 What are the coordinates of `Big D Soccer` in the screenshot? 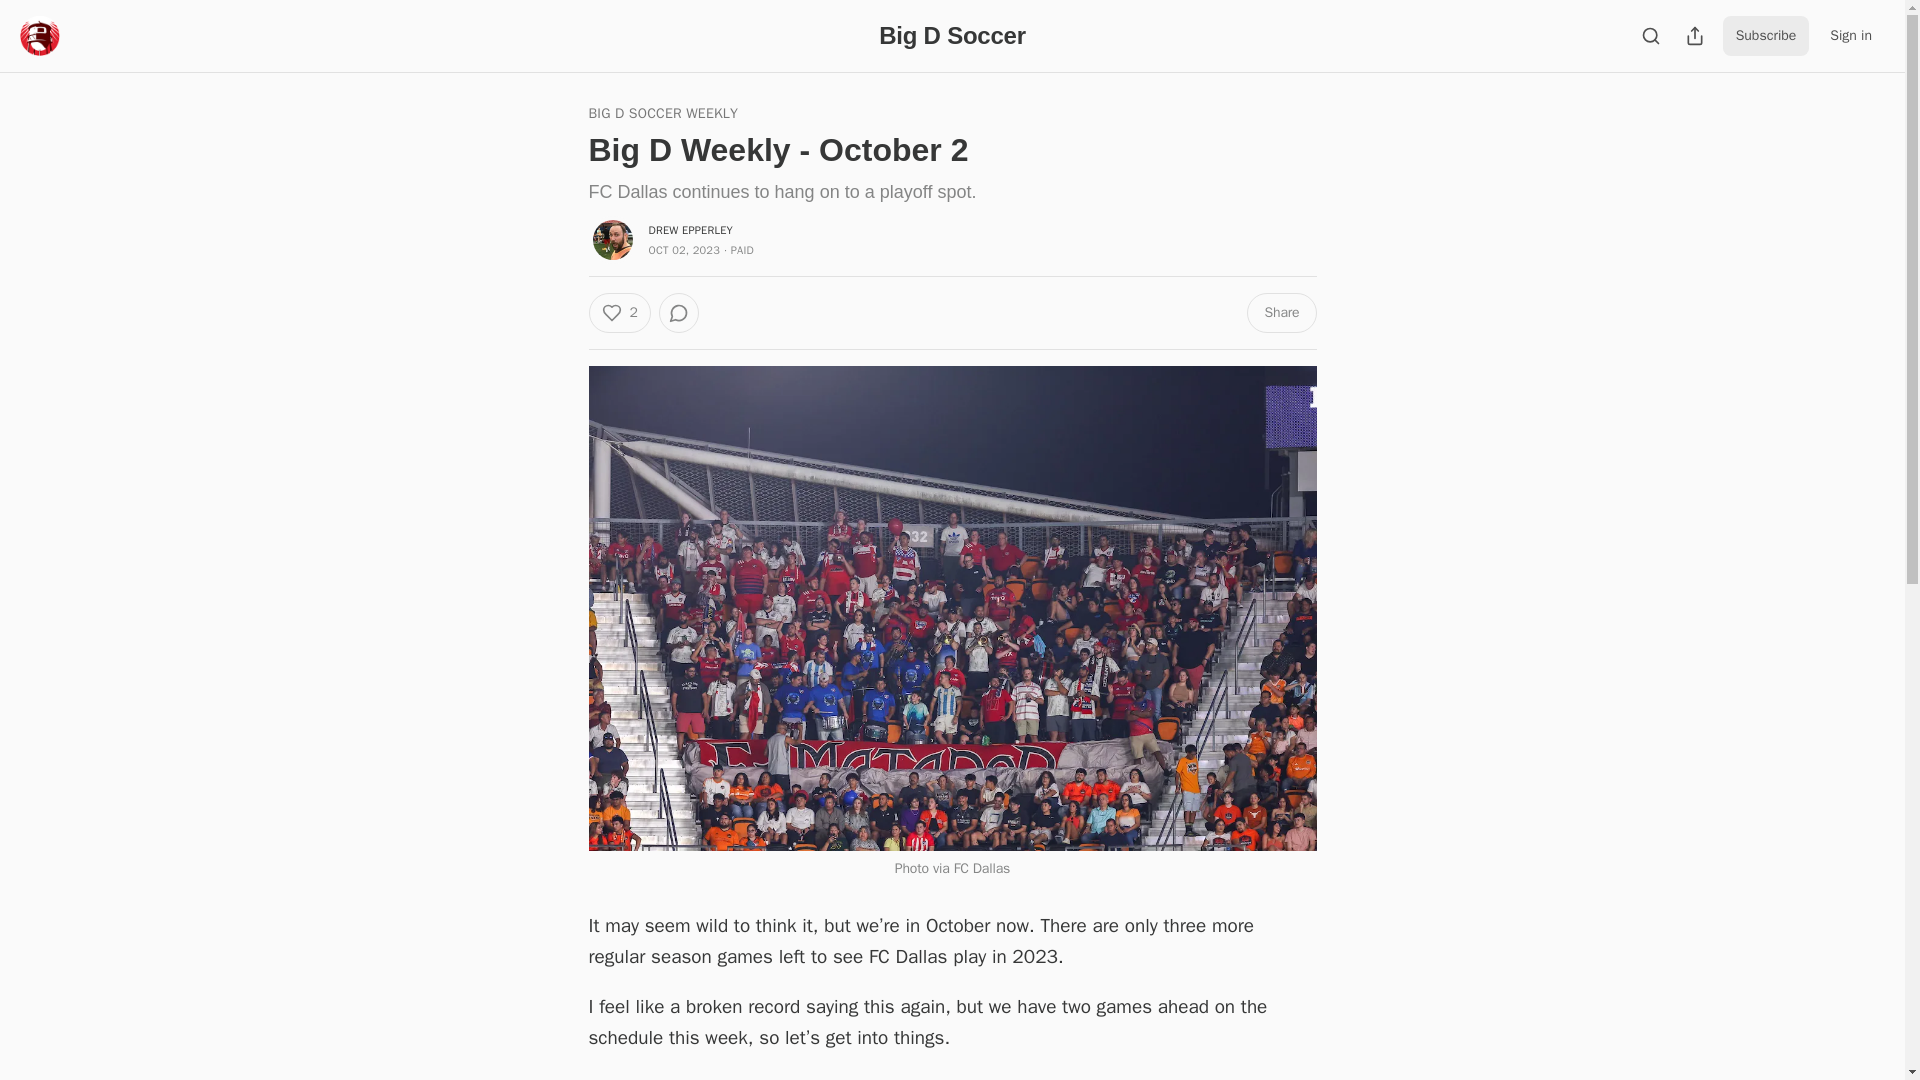 It's located at (952, 34).